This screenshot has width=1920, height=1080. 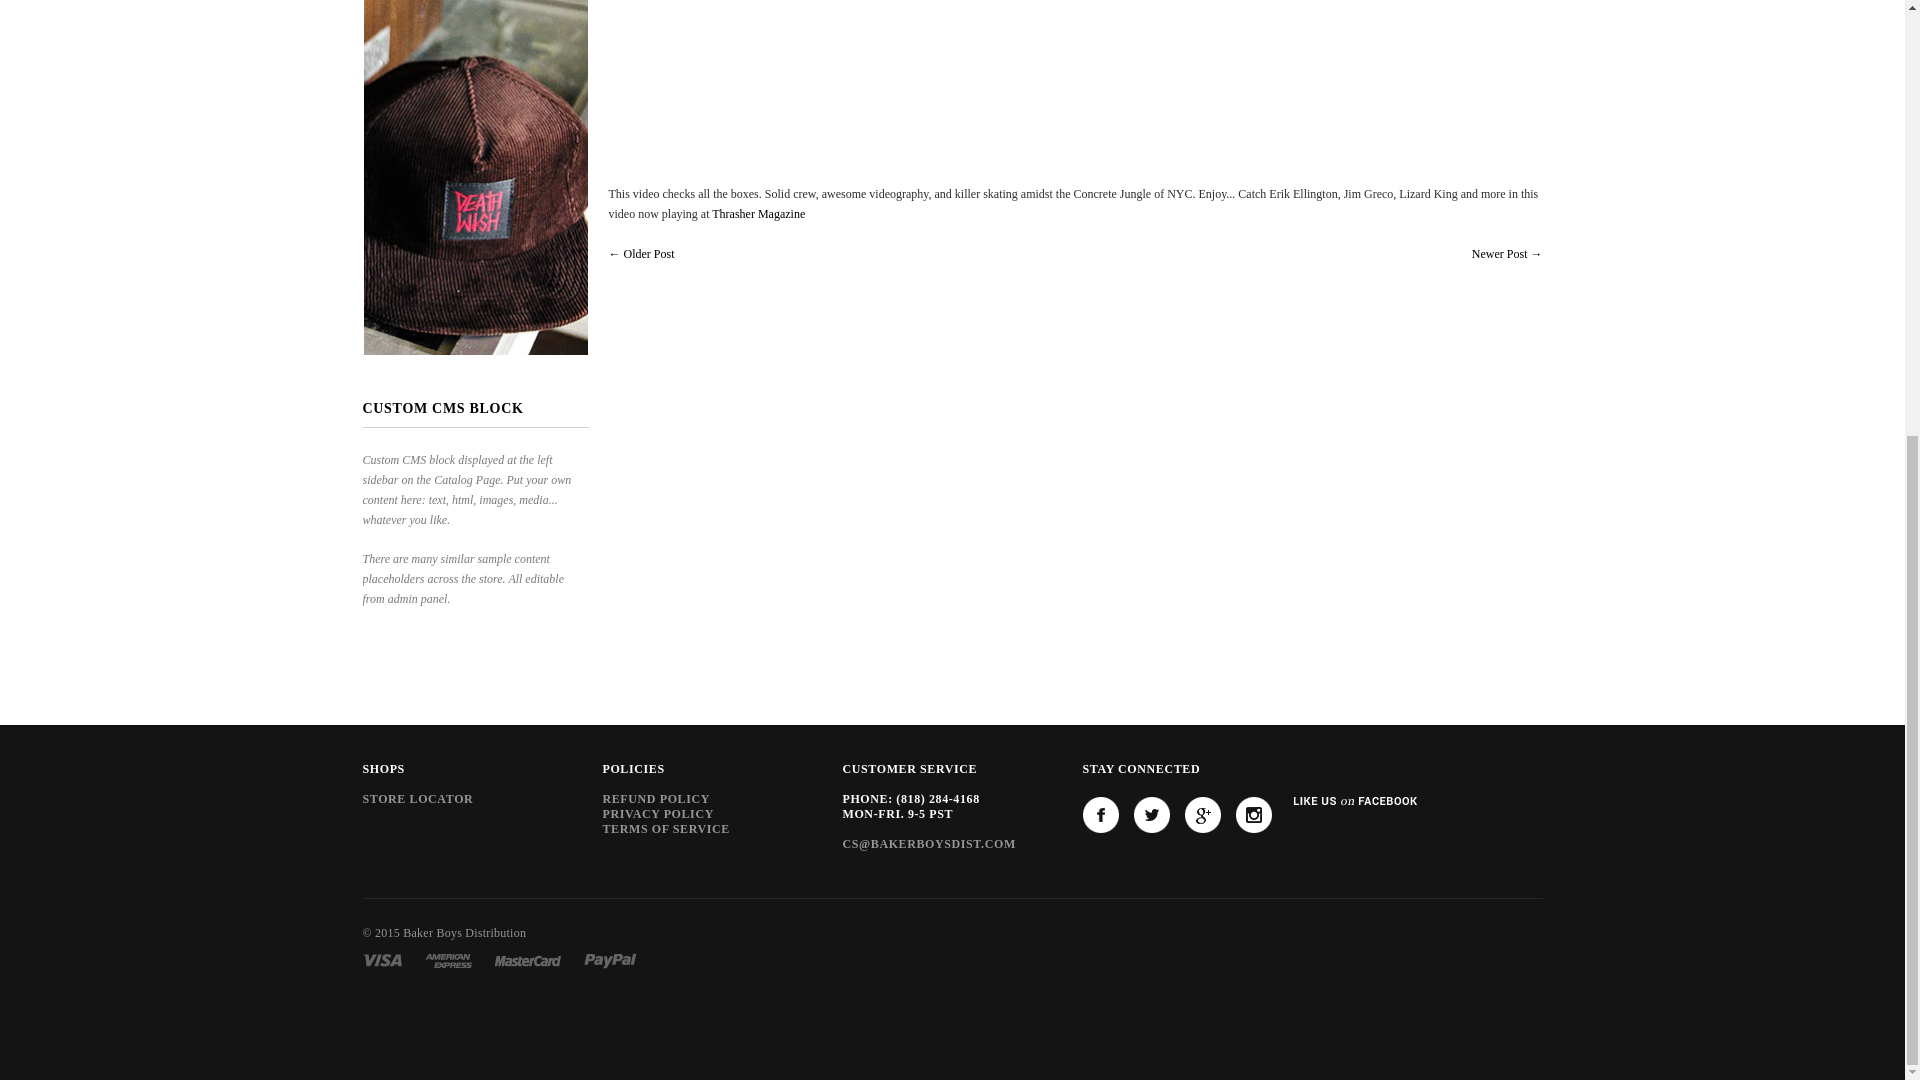 I want to click on Mastercard, so click(x=528, y=959).